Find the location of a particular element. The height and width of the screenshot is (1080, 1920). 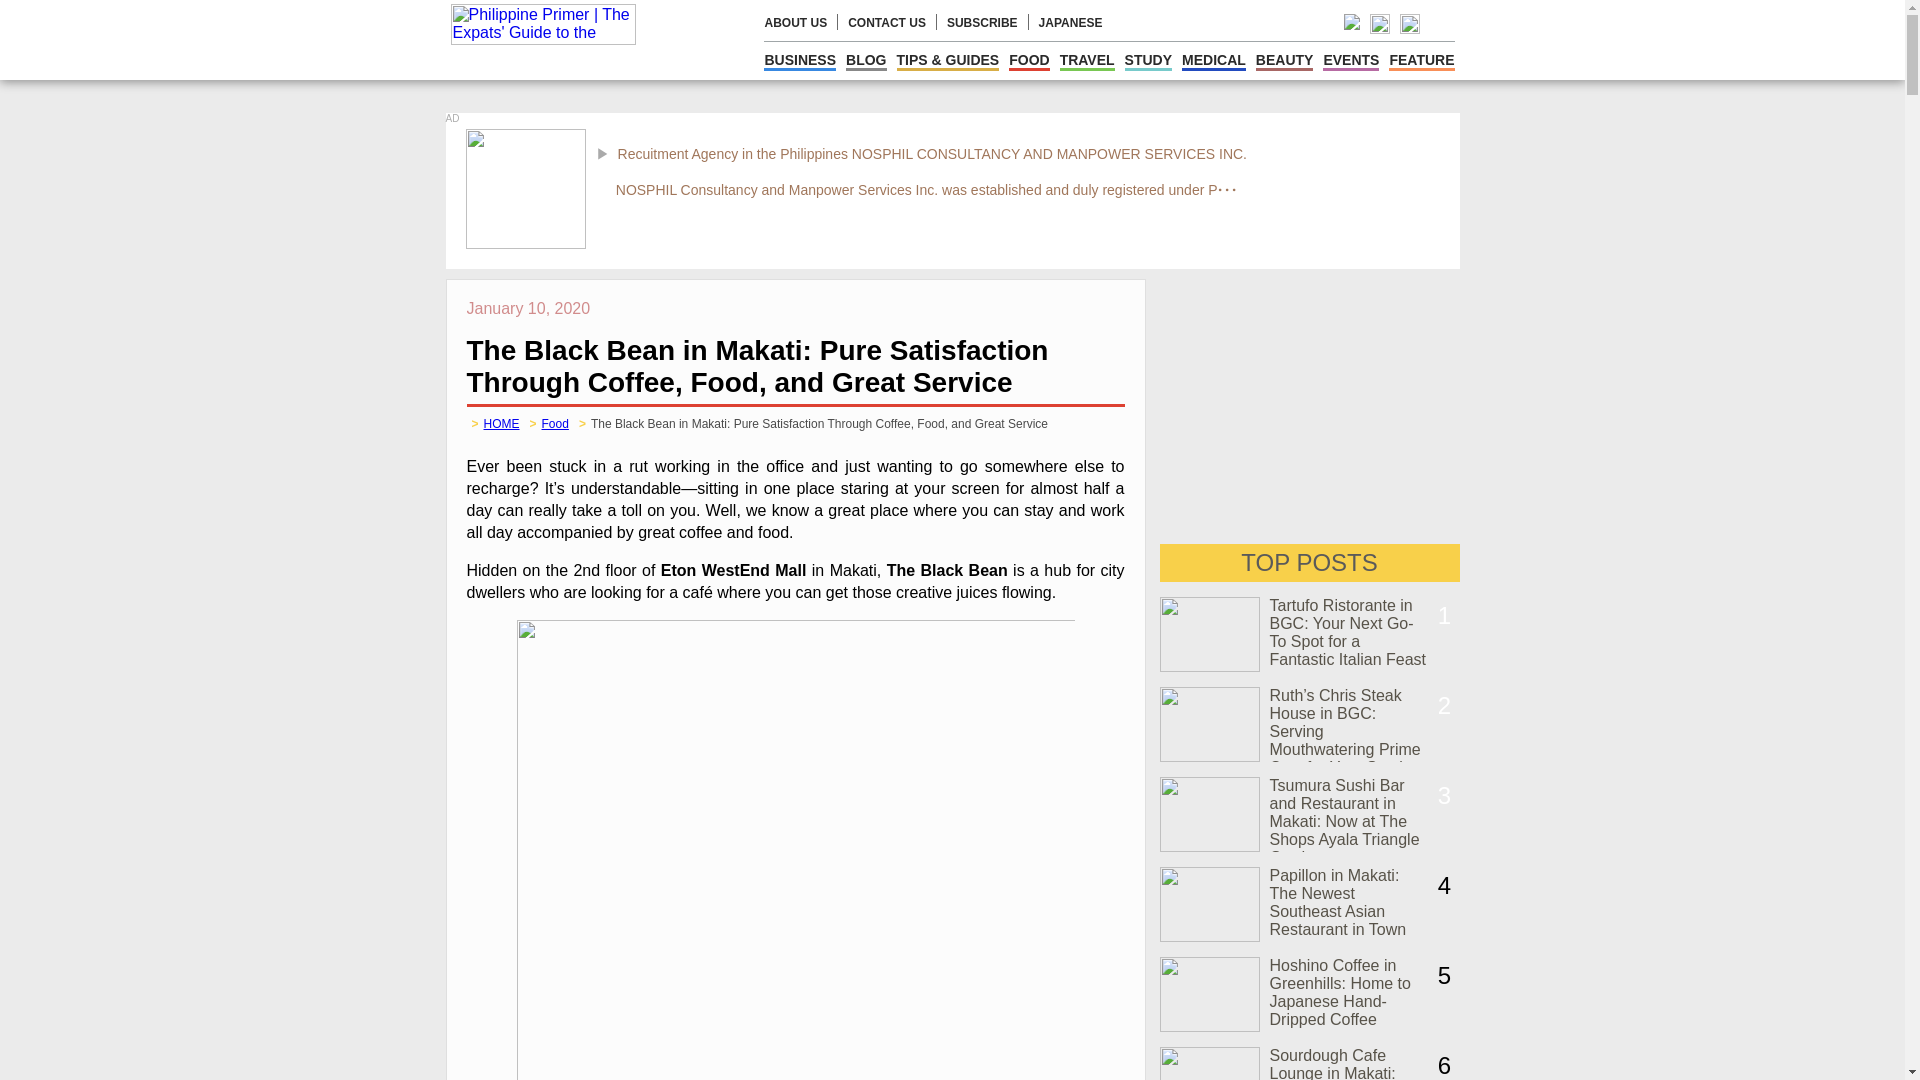

Subscribe is located at coordinates (982, 23).